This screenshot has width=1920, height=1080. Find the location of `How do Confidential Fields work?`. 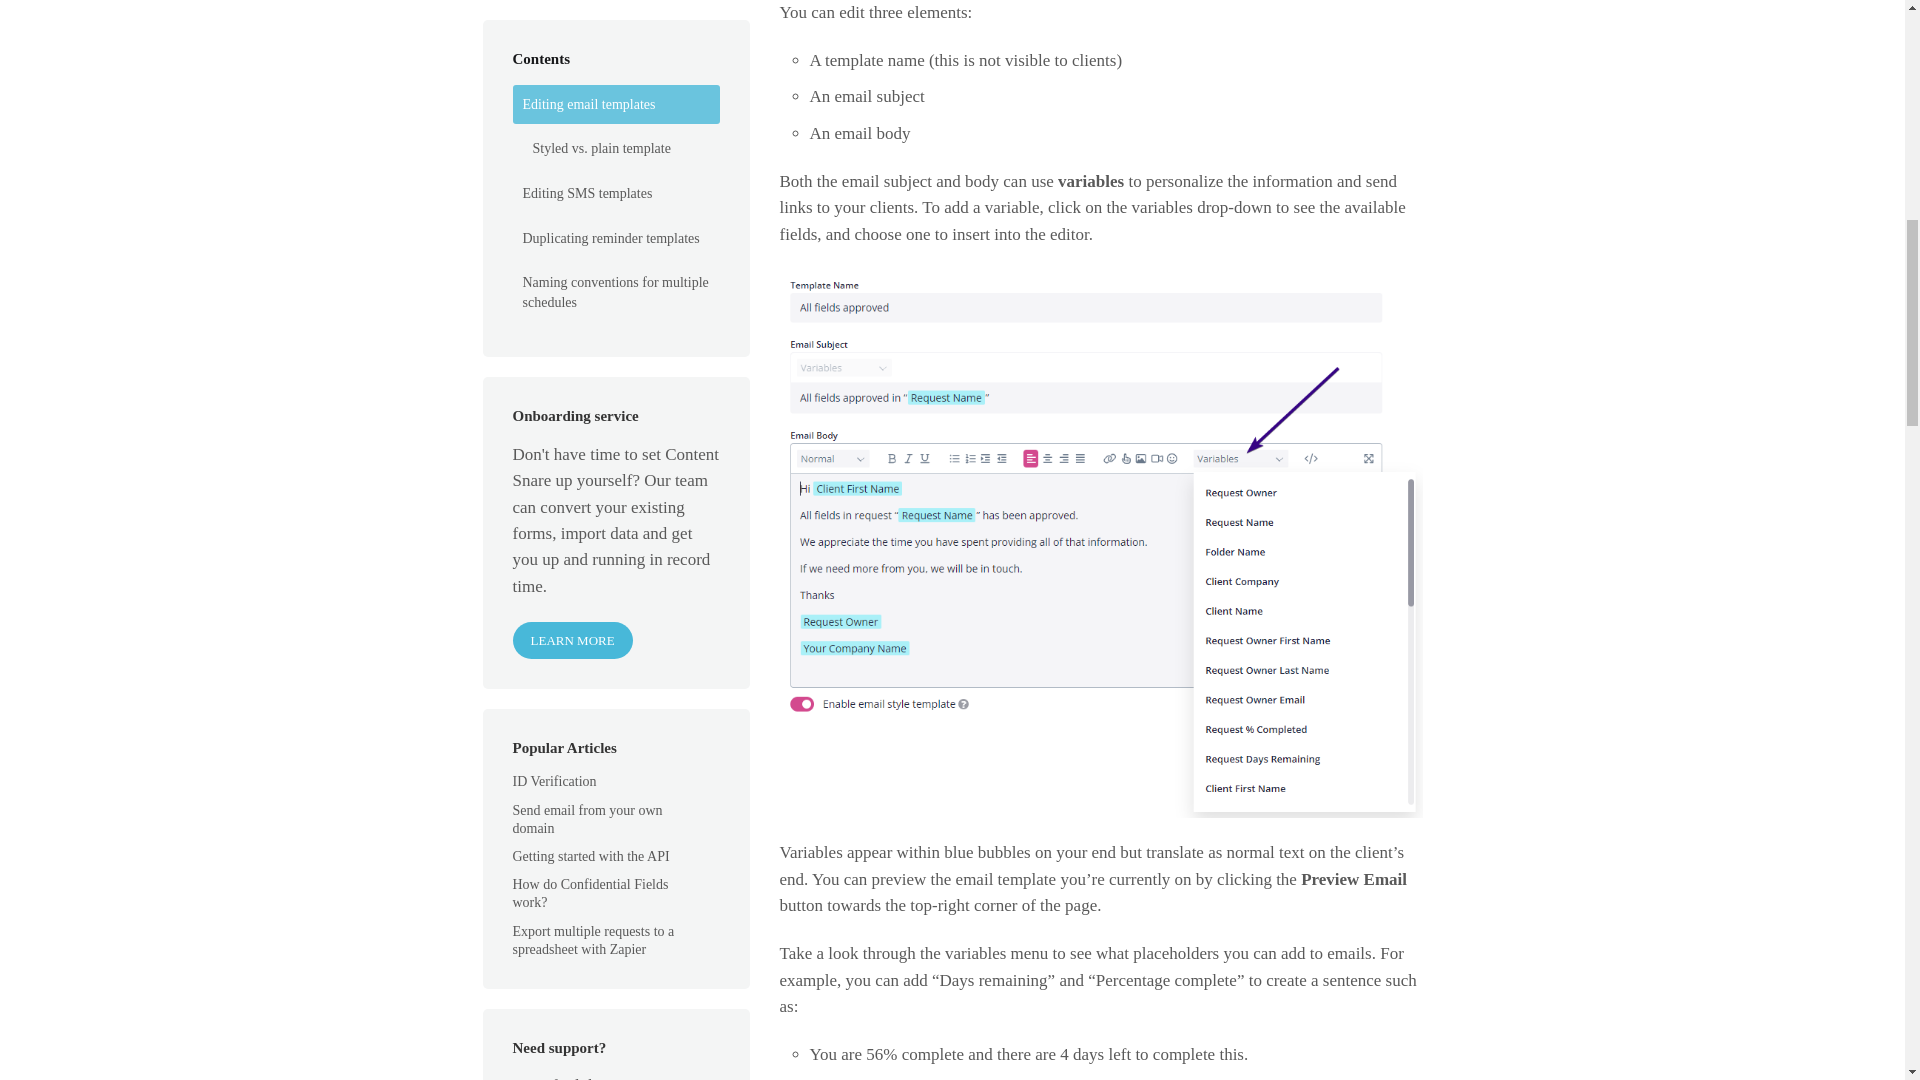

How do Confidential Fields work? is located at coordinates (590, 69).